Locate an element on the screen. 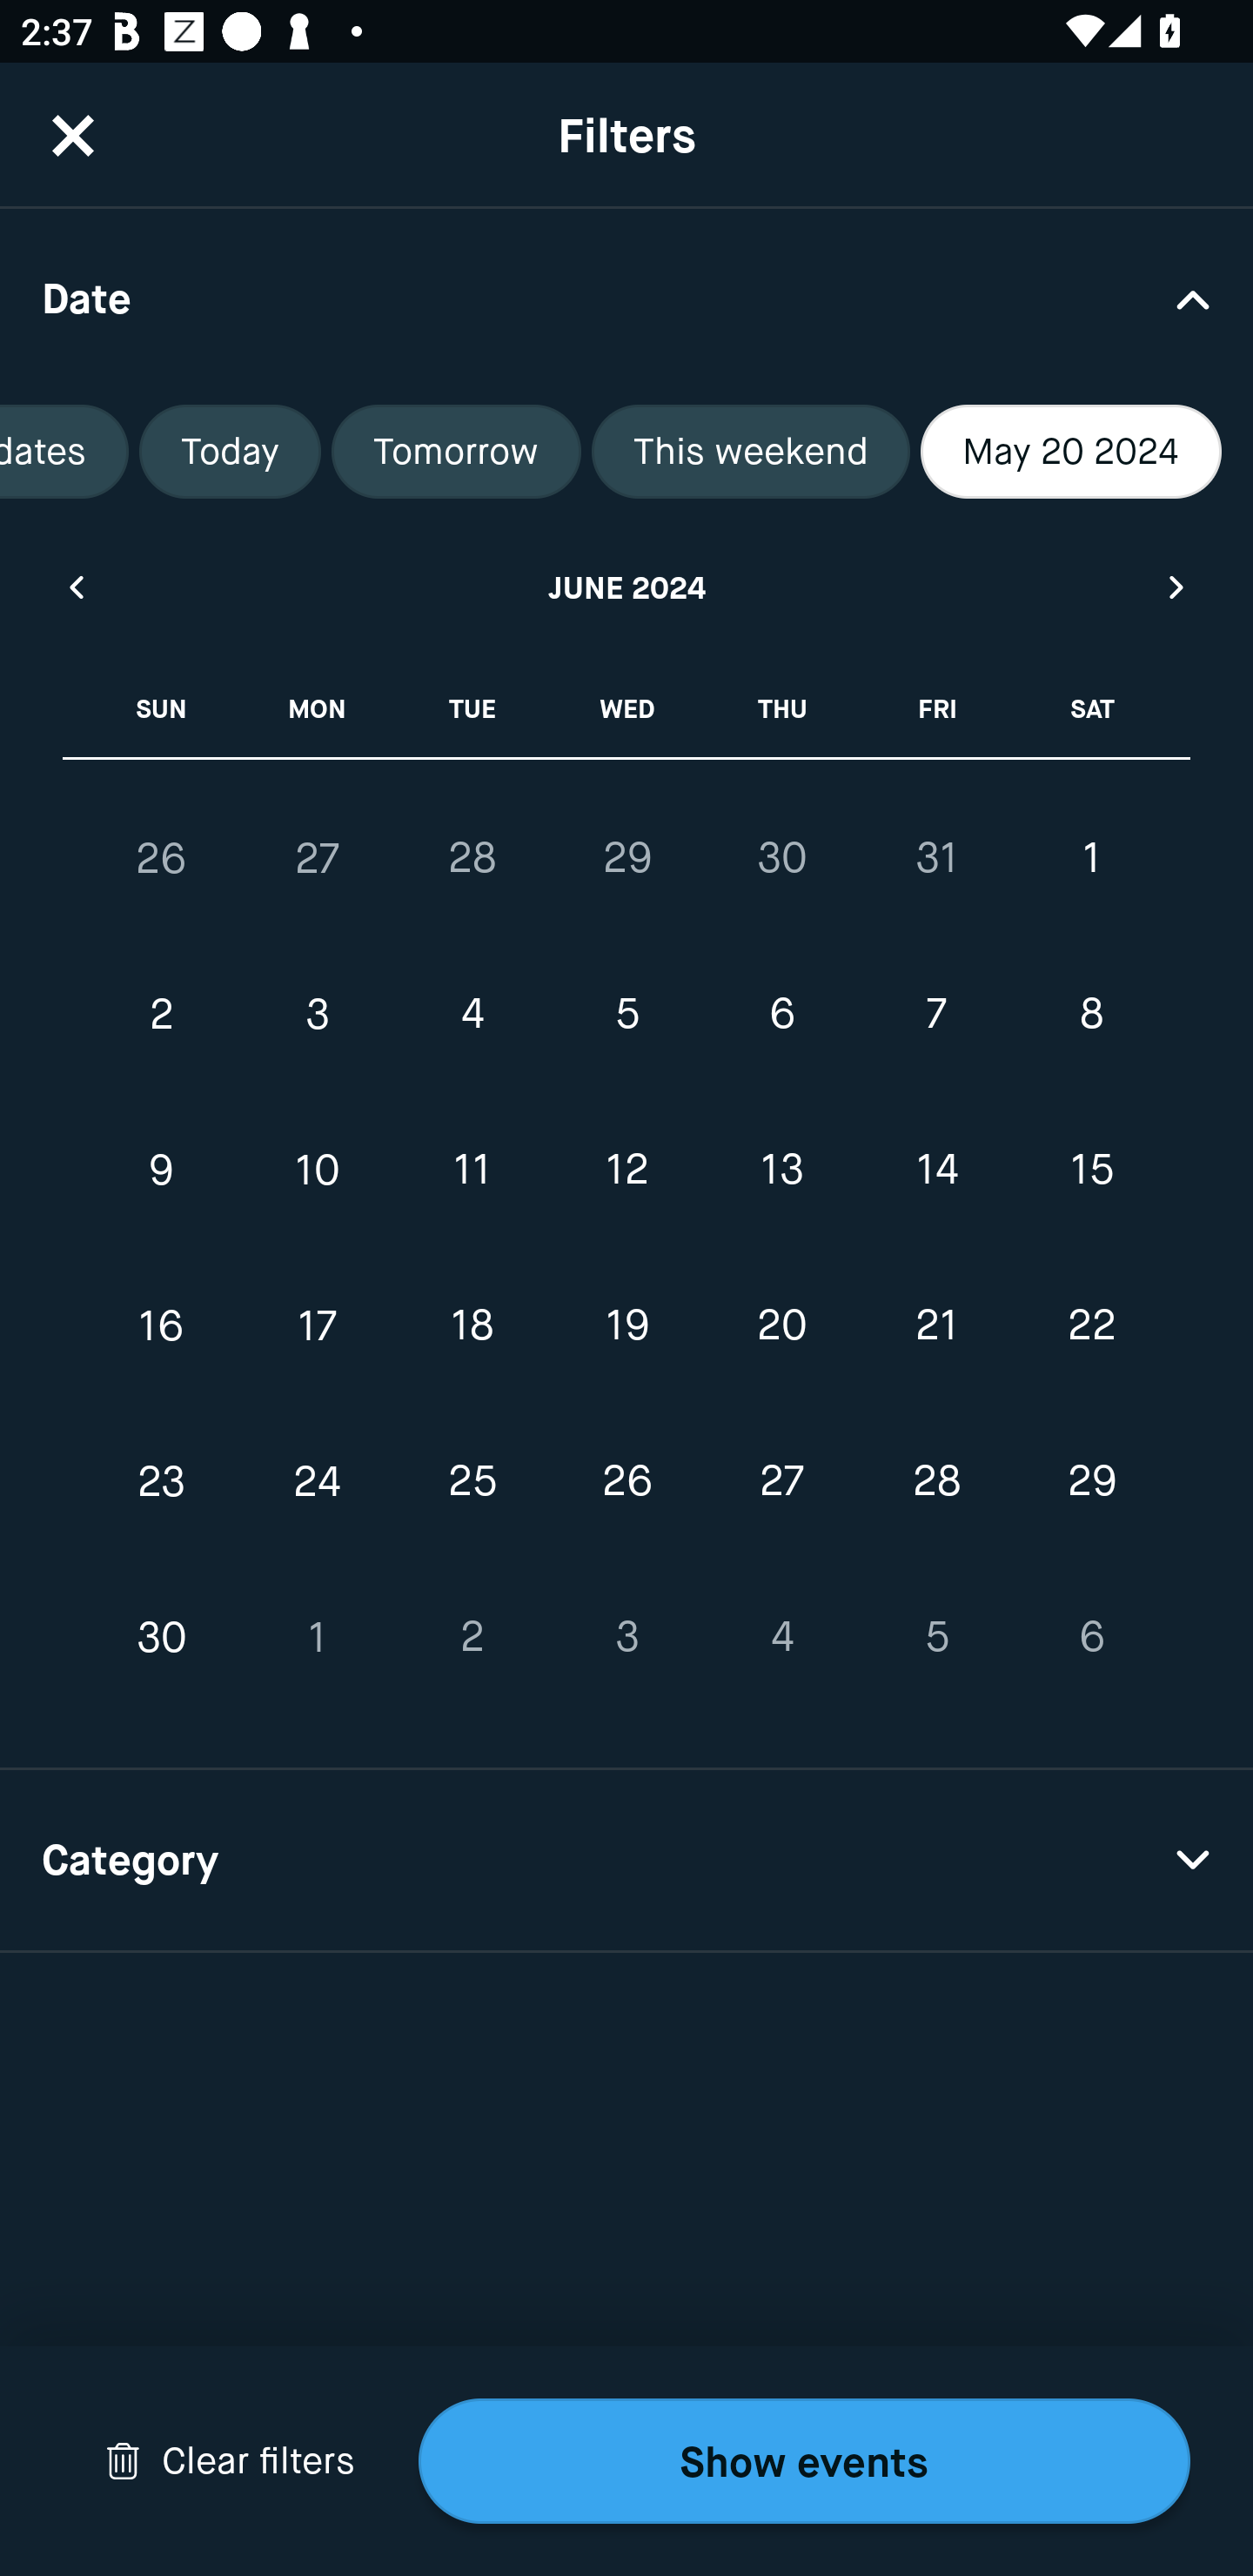 This screenshot has height=2576, width=1253. 1 is located at coordinates (317, 1636).